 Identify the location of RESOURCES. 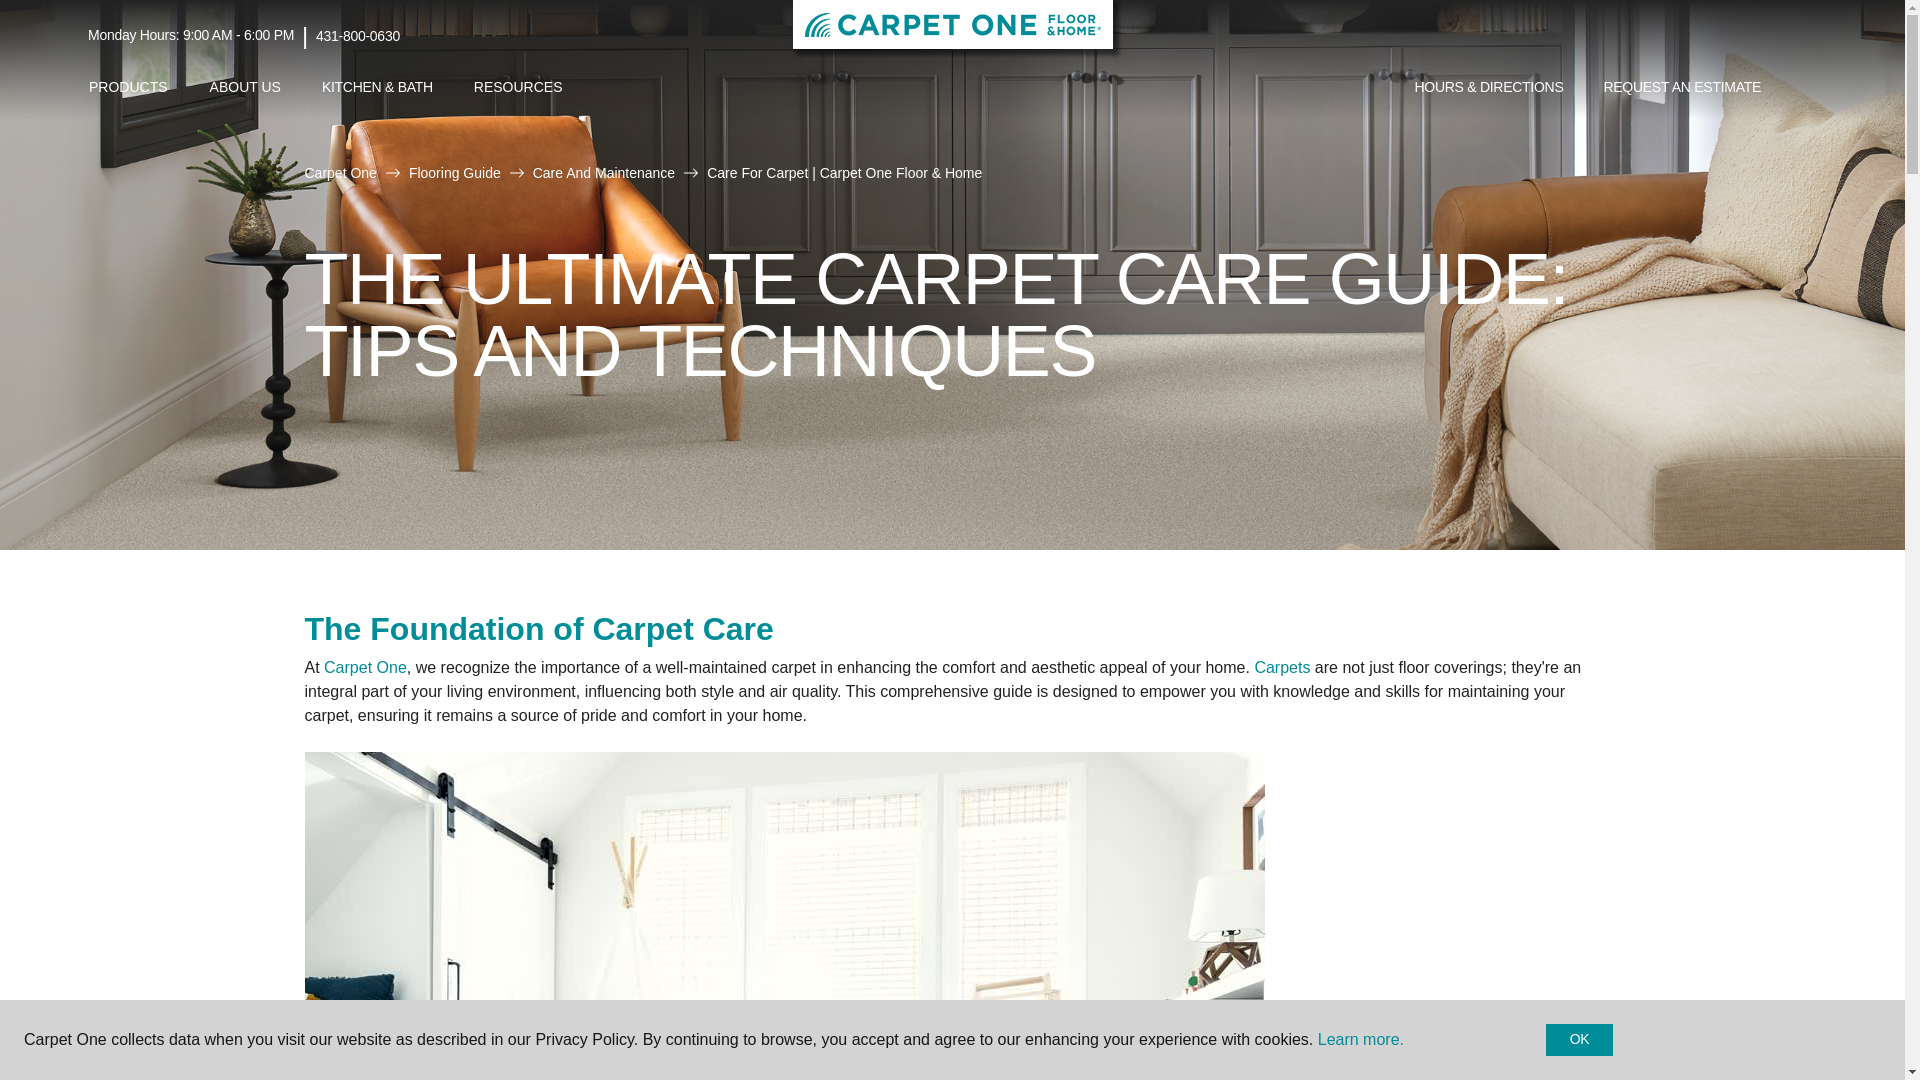
(518, 87).